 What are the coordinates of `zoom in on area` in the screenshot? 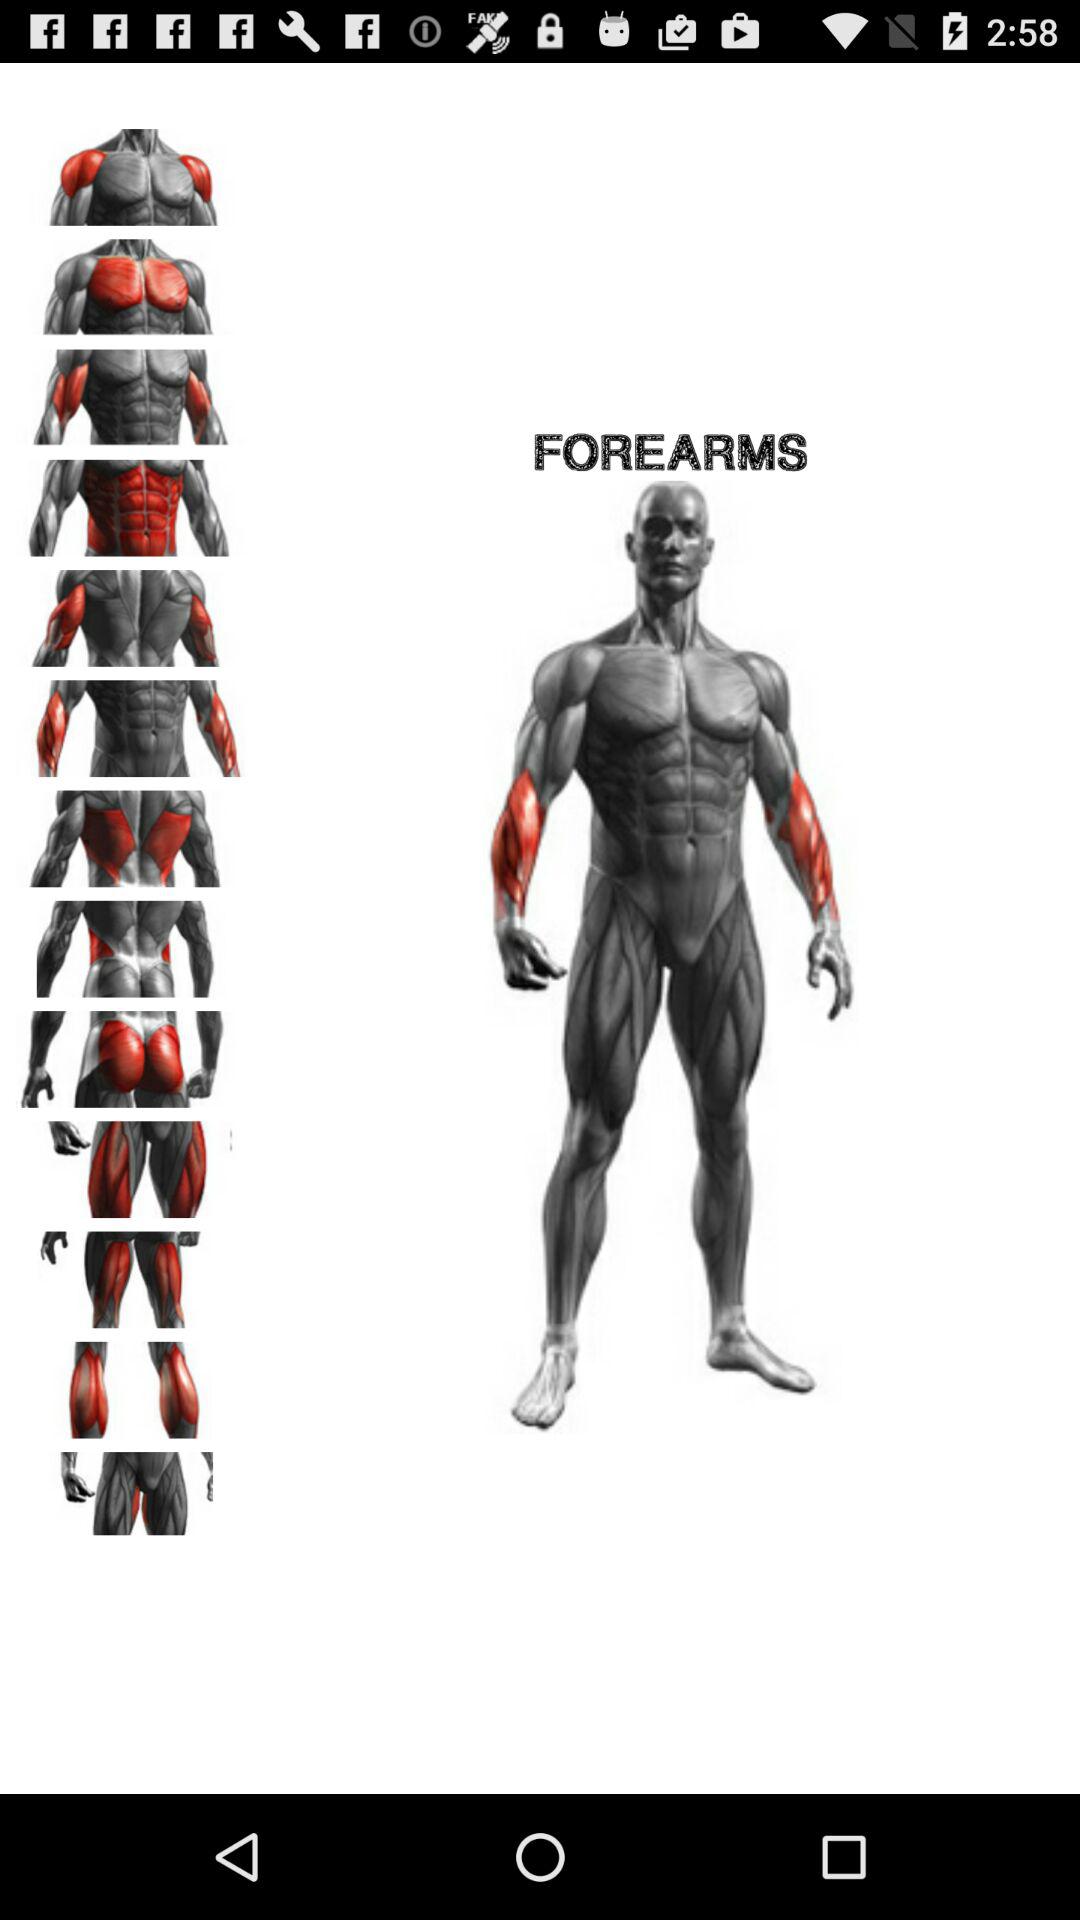 It's located at (131, 1383).